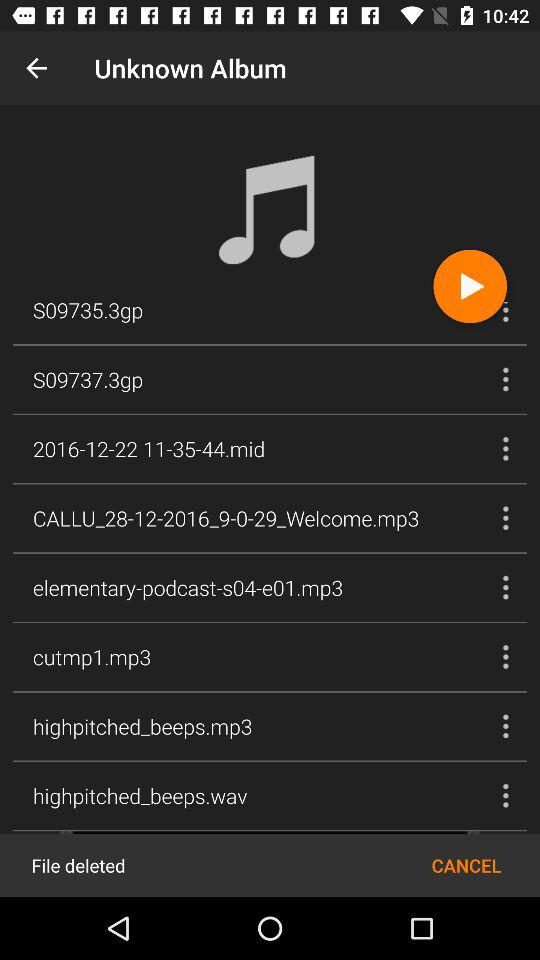 This screenshot has height=960, width=540. I want to click on press s09735.3gp item, so click(88, 312).